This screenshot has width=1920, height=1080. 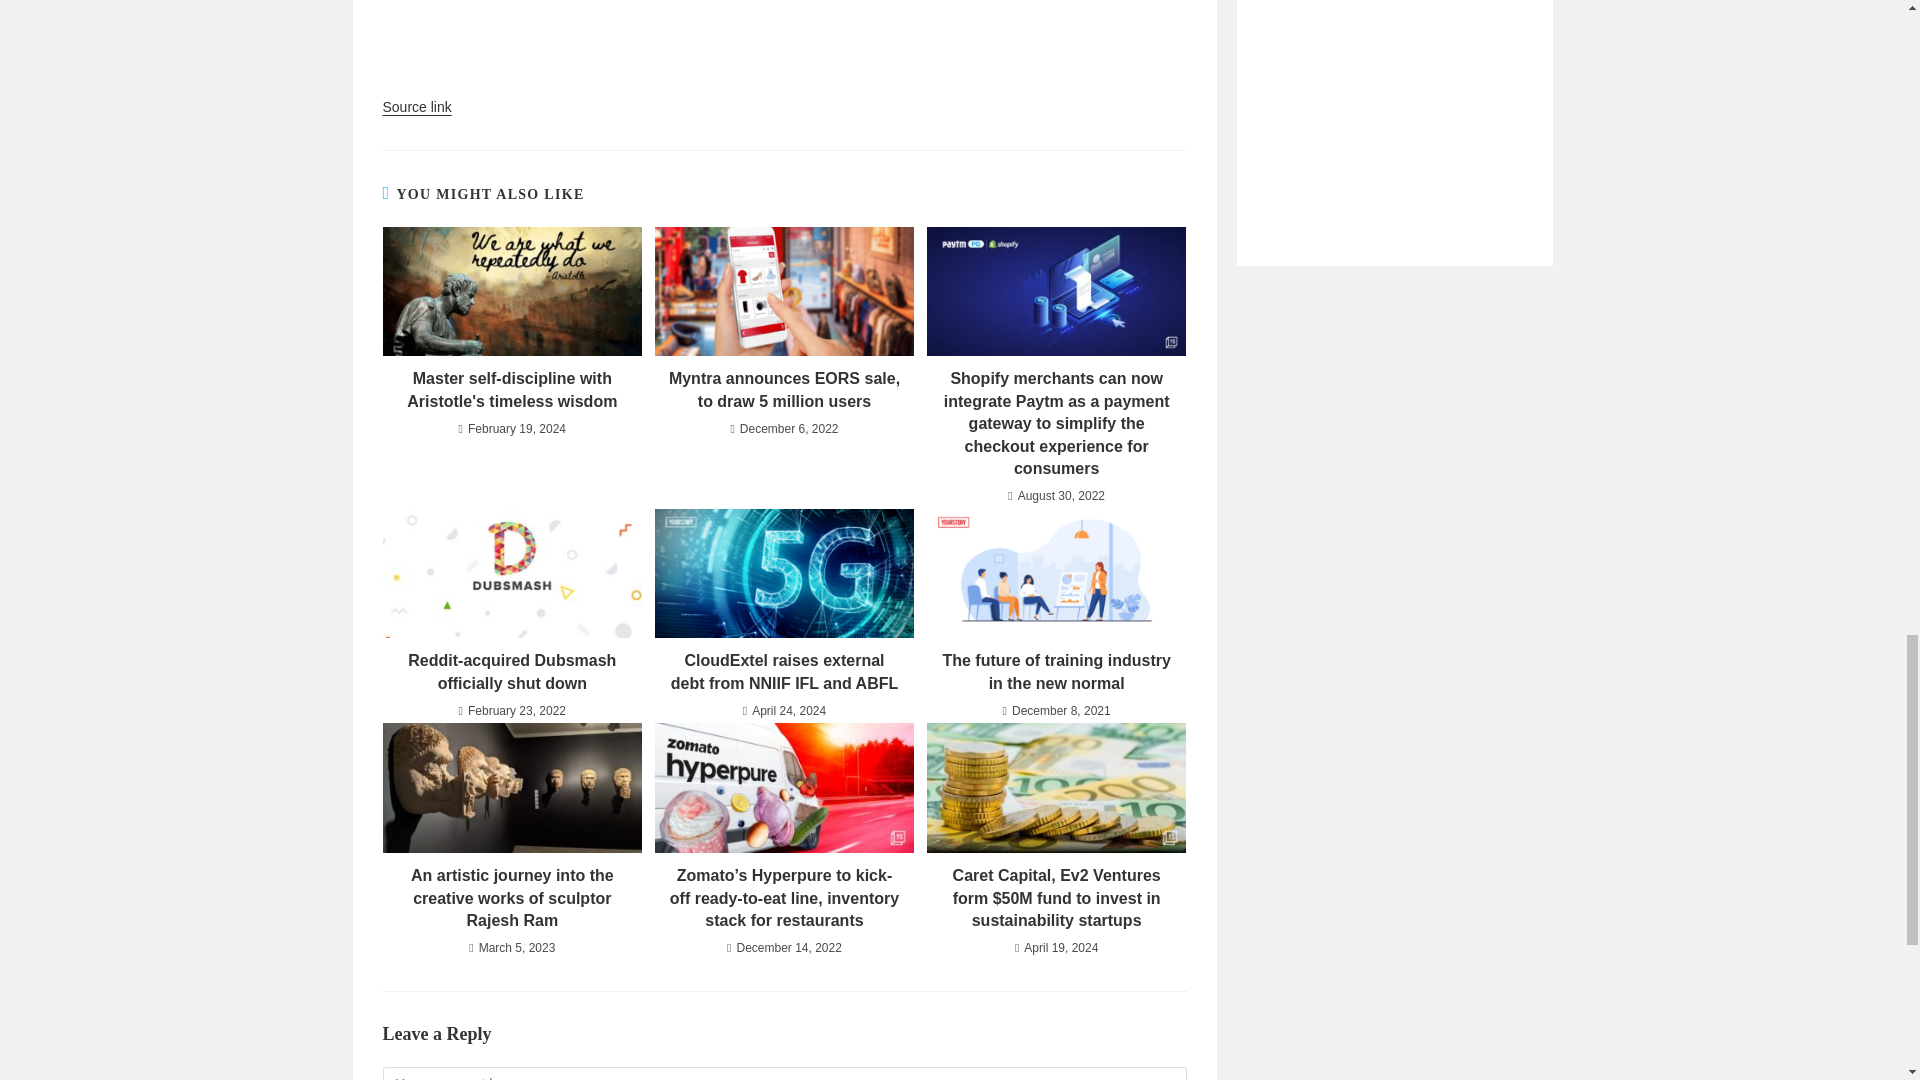 I want to click on CloudExtel raises external debt from NNIIF IFL and ABFL, so click(x=784, y=672).